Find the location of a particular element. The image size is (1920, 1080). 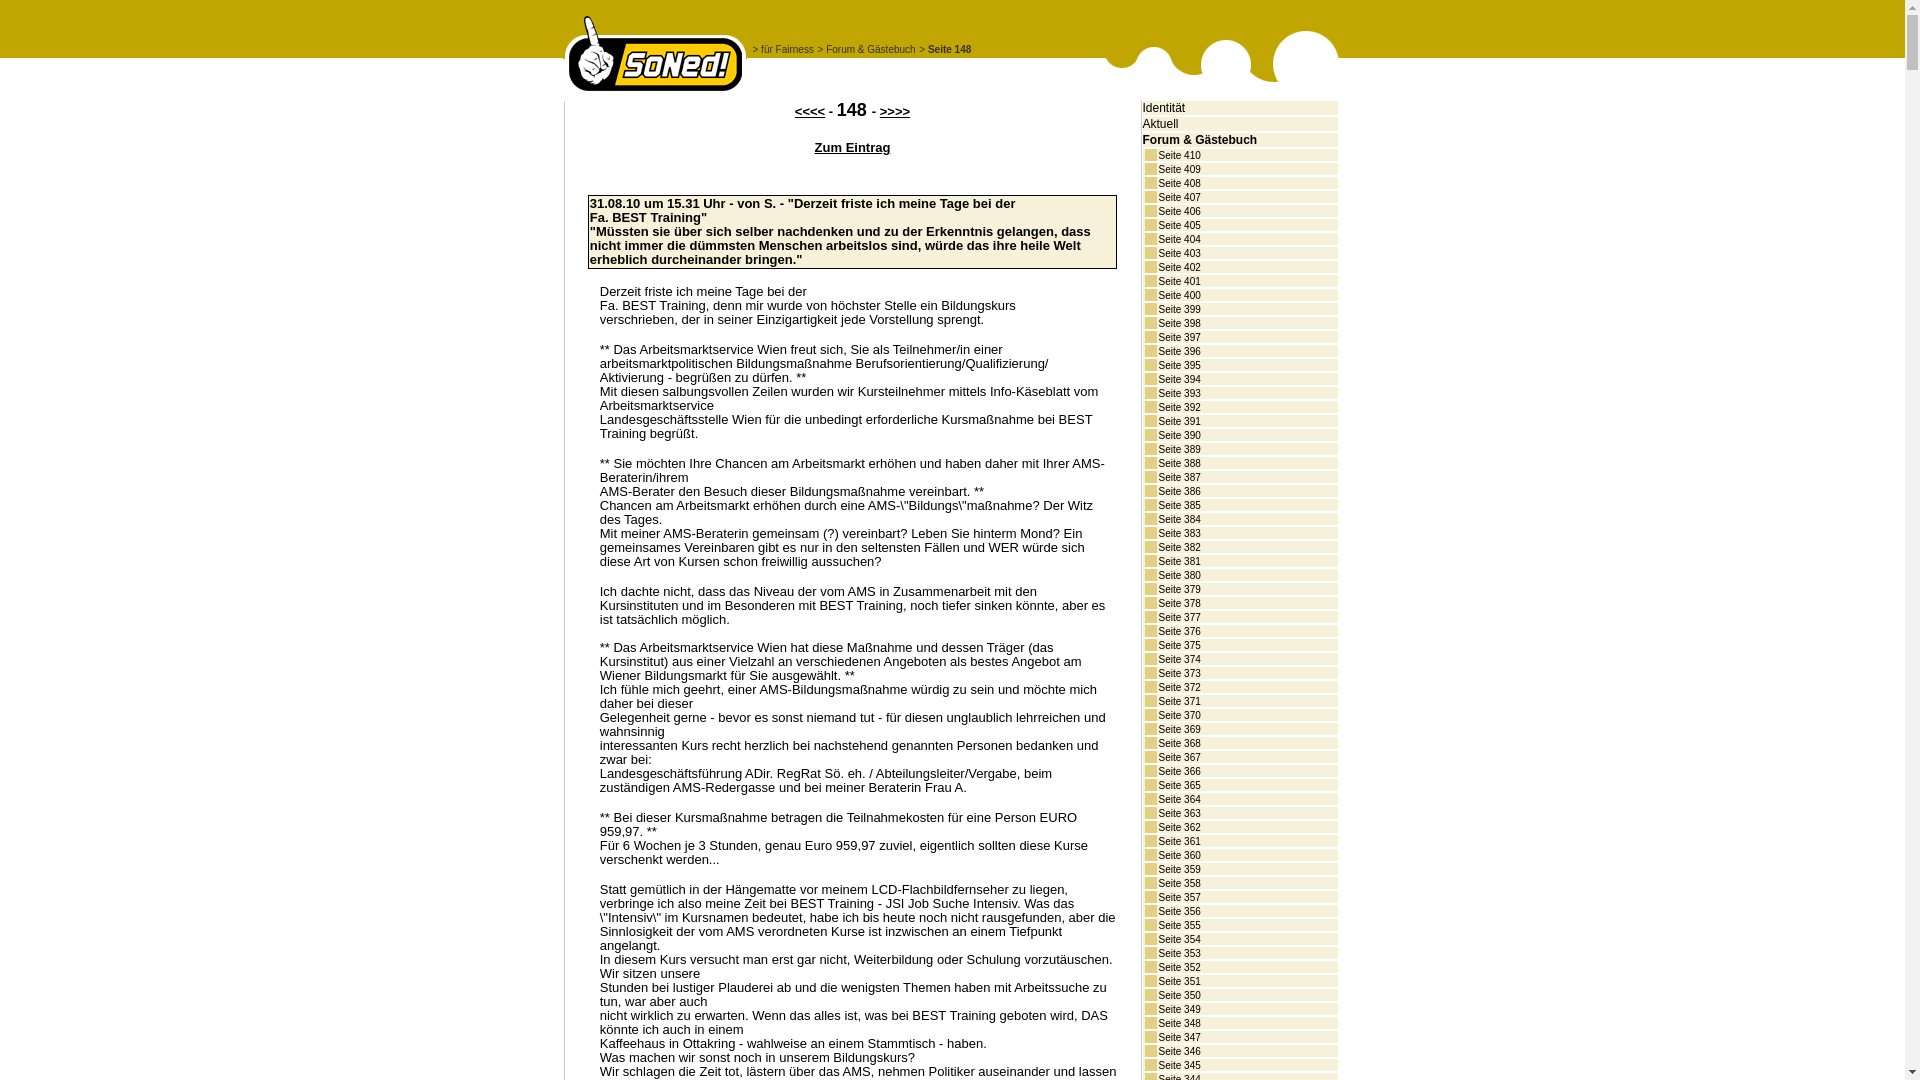

Seite 374 is located at coordinates (1178, 660).